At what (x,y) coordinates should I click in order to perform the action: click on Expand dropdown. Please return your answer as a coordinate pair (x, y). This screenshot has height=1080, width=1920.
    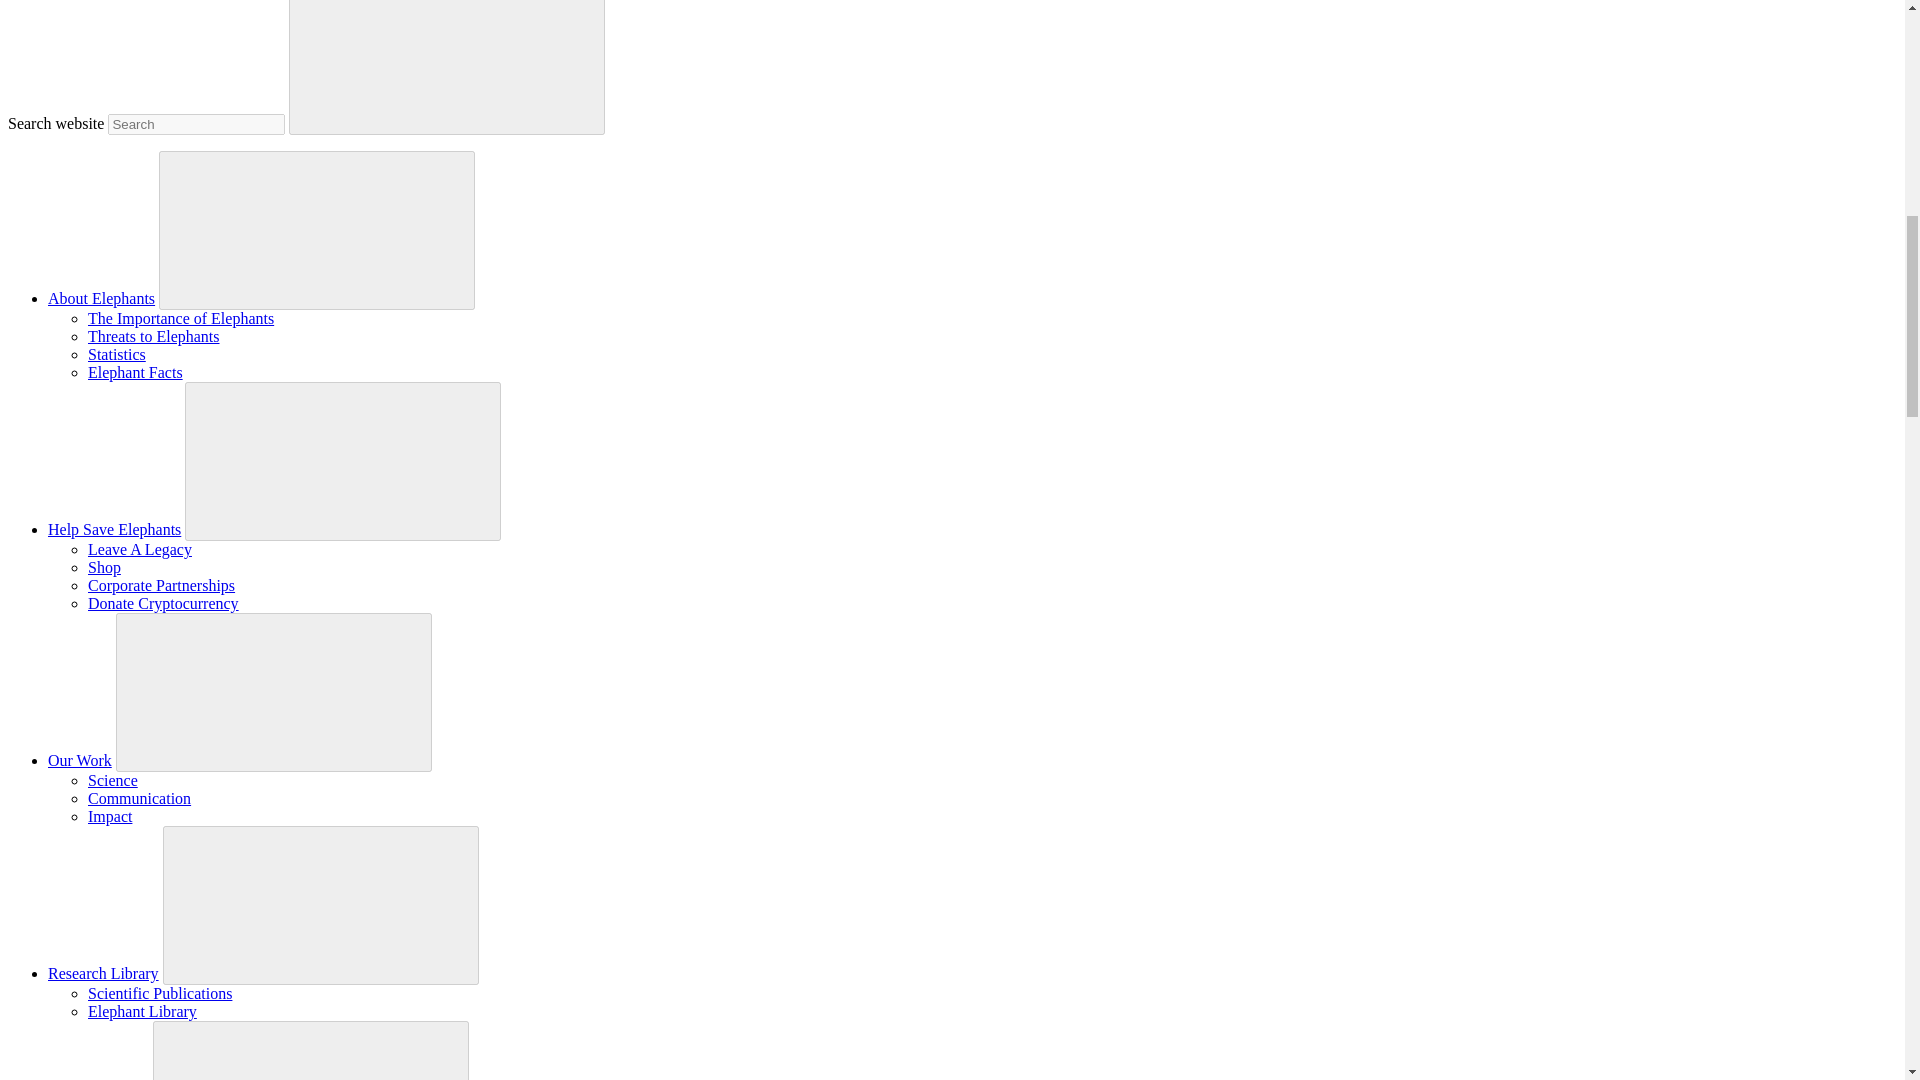
    Looking at the image, I should click on (343, 459).